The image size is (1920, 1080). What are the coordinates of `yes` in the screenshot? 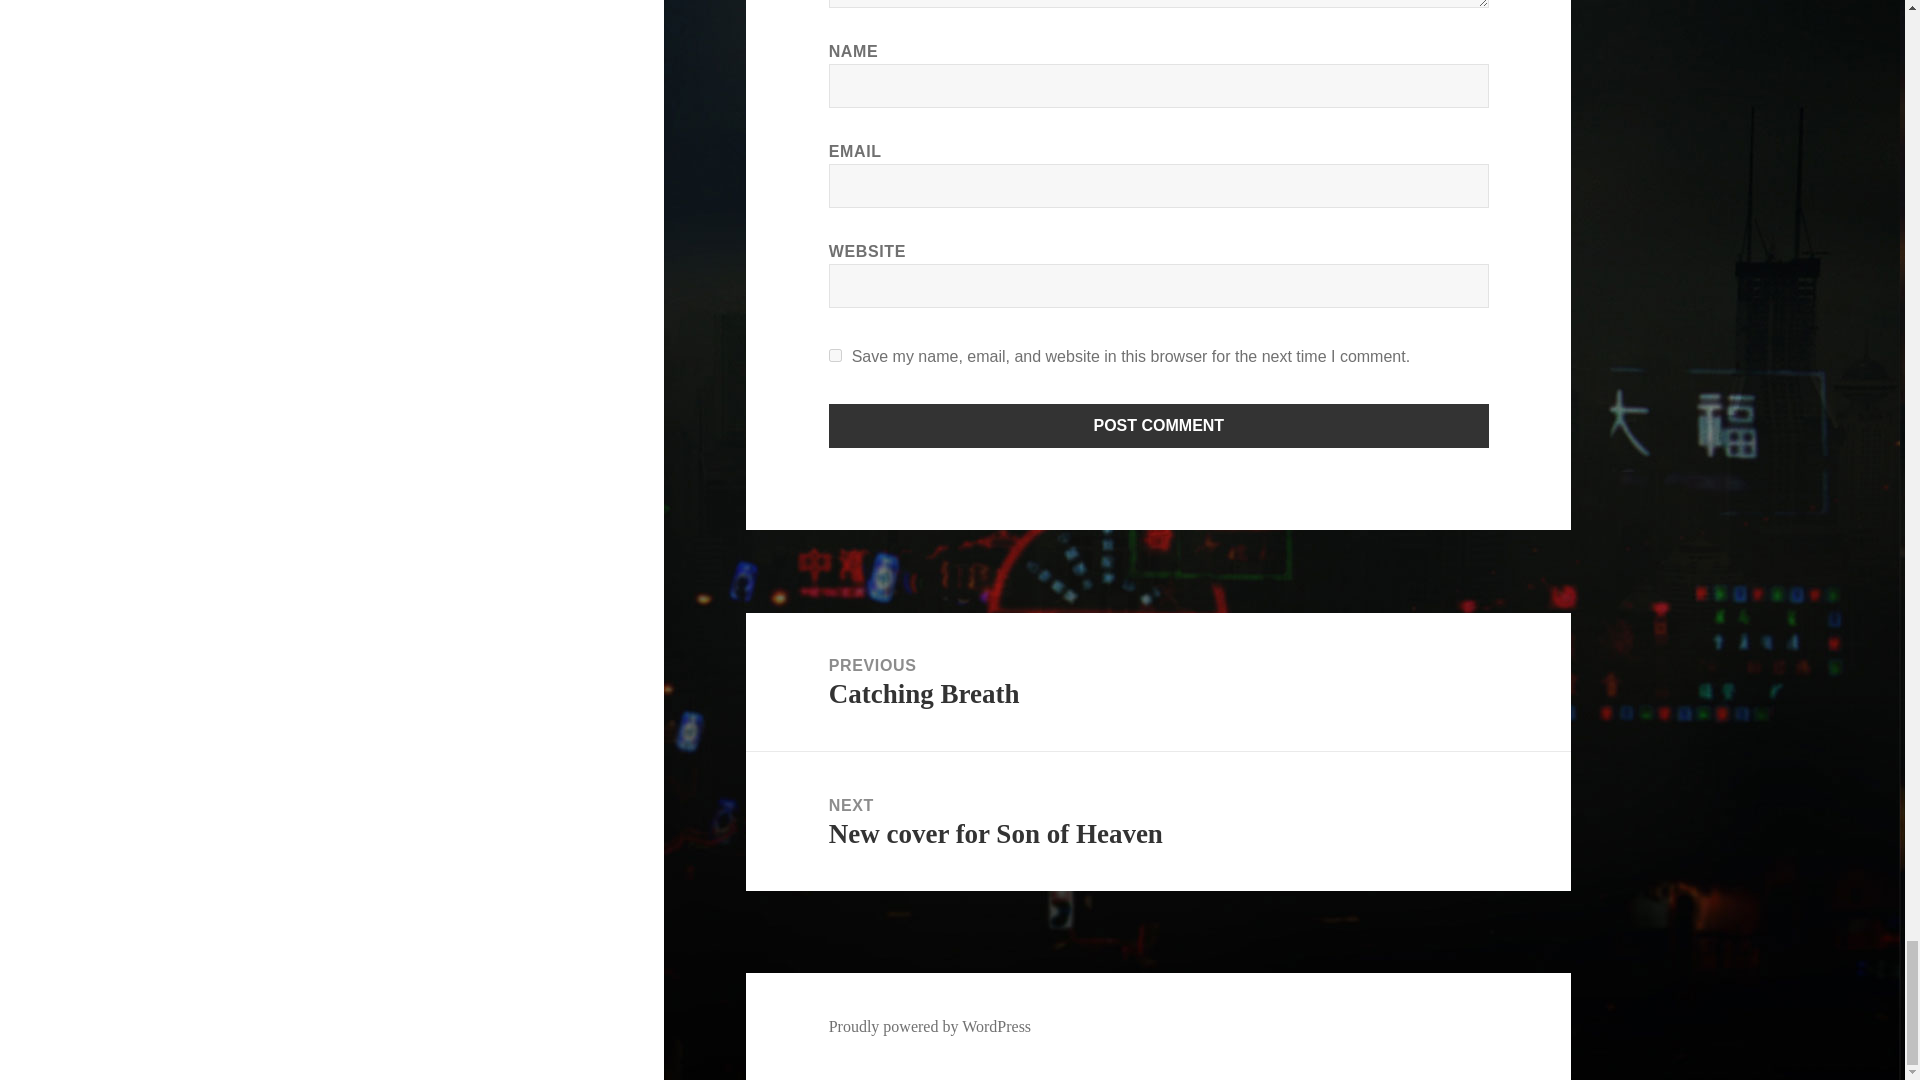 It's located at (836, 354).